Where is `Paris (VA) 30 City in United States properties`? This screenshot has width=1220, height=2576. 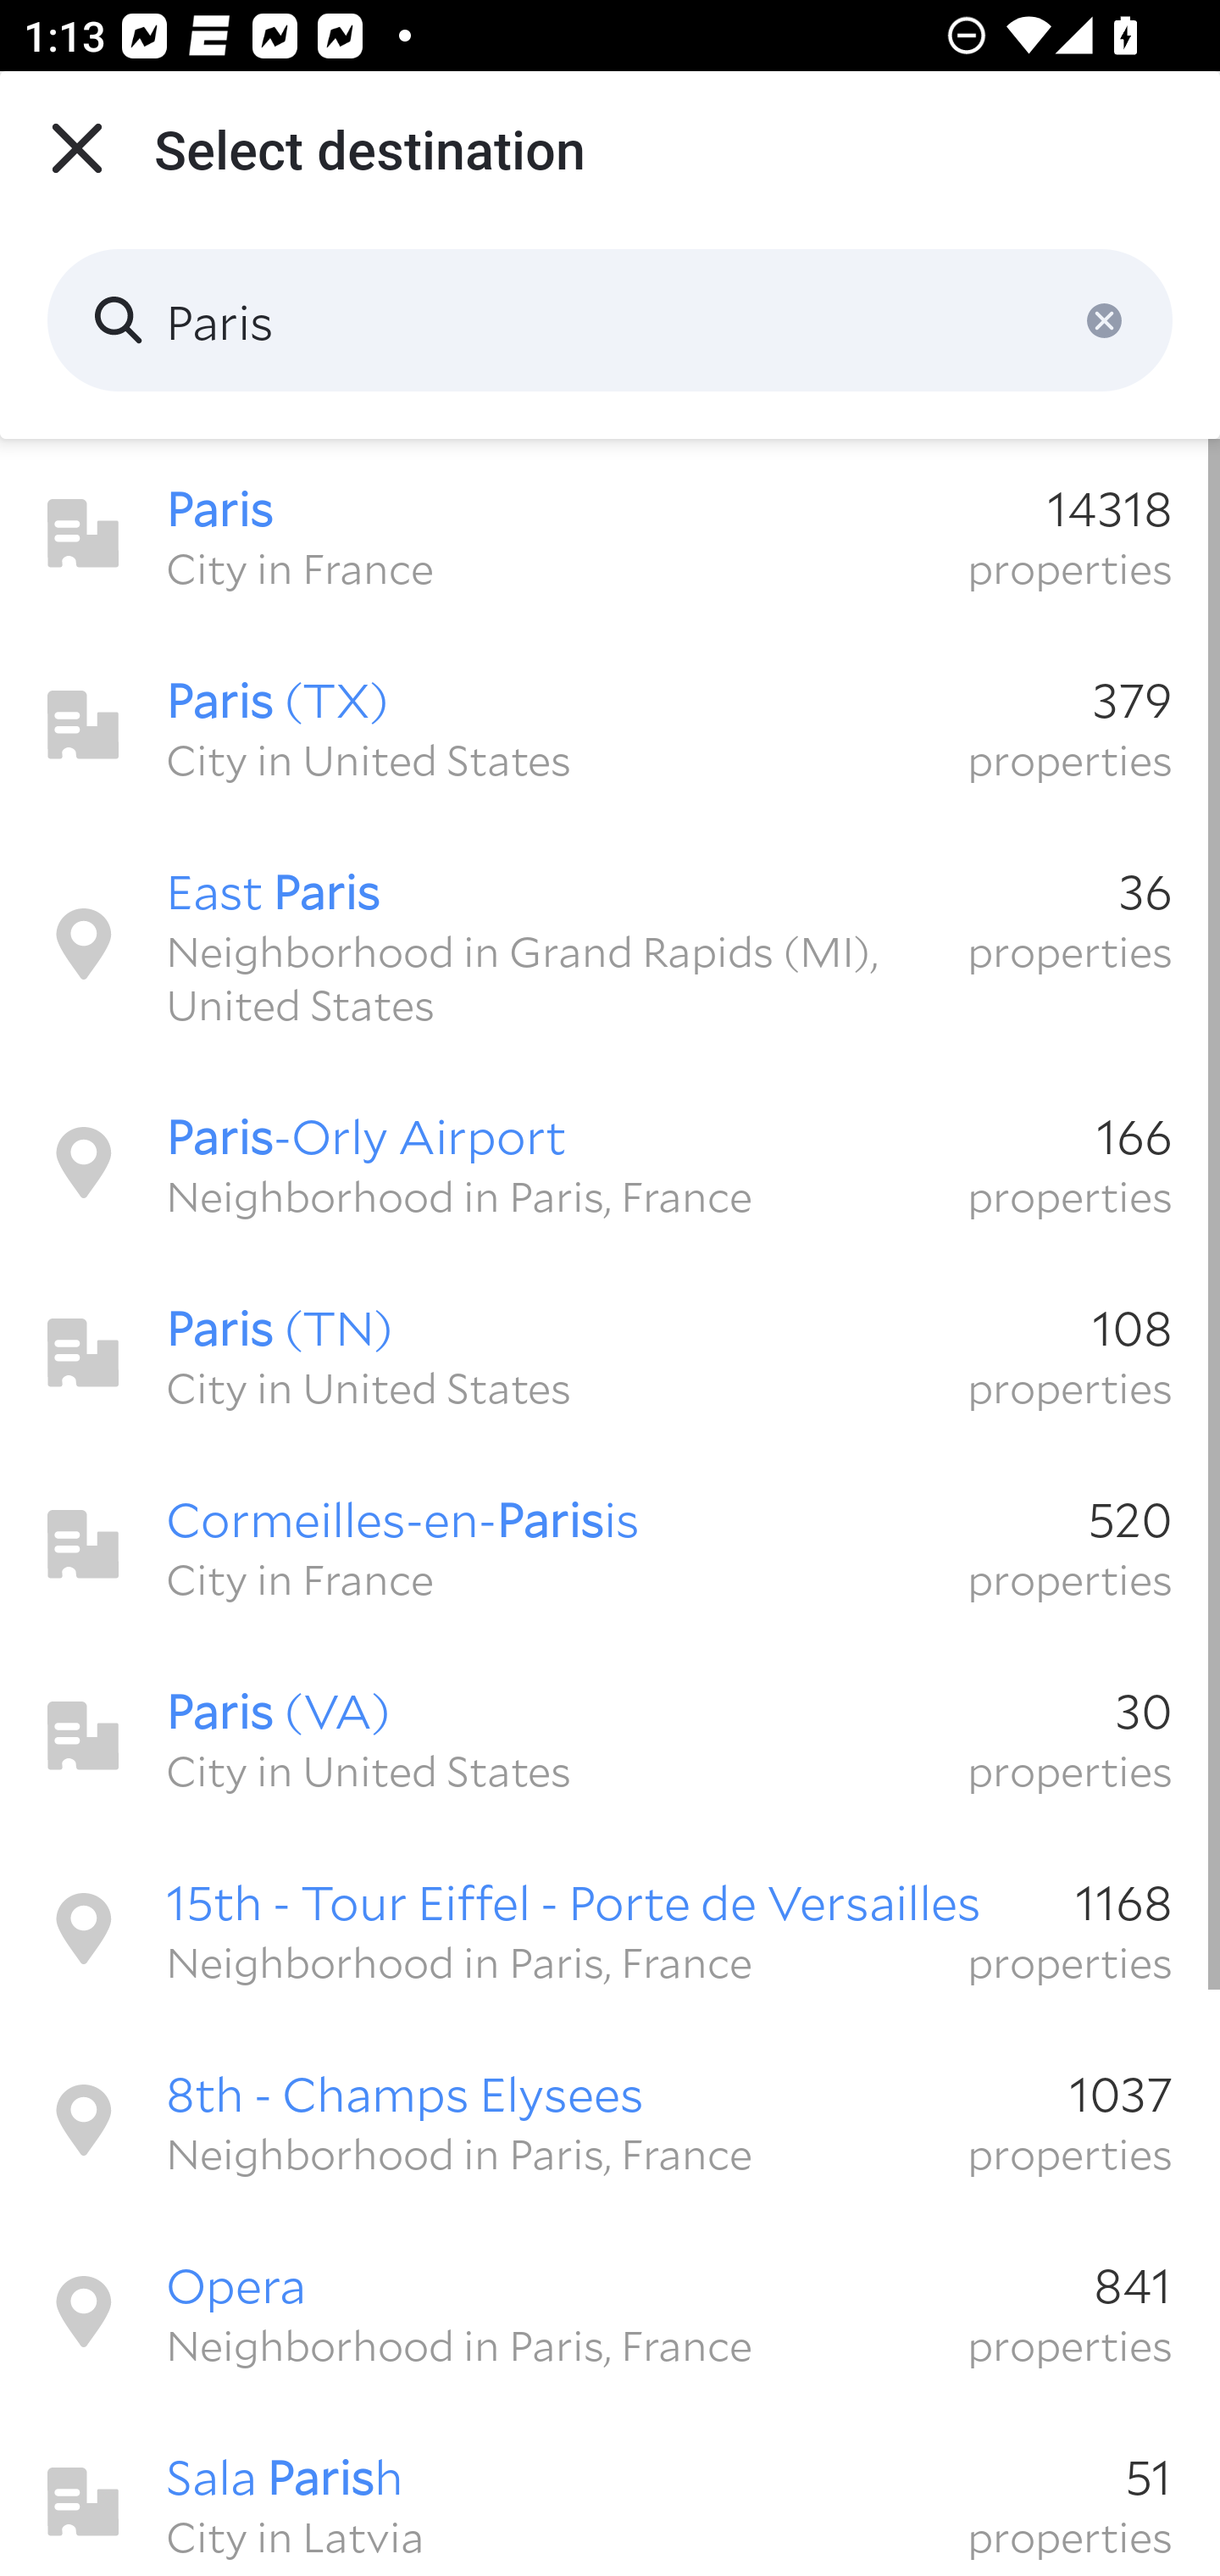
Paris (VA) 30 City in United States properties is located at coordinates (610, 1737).